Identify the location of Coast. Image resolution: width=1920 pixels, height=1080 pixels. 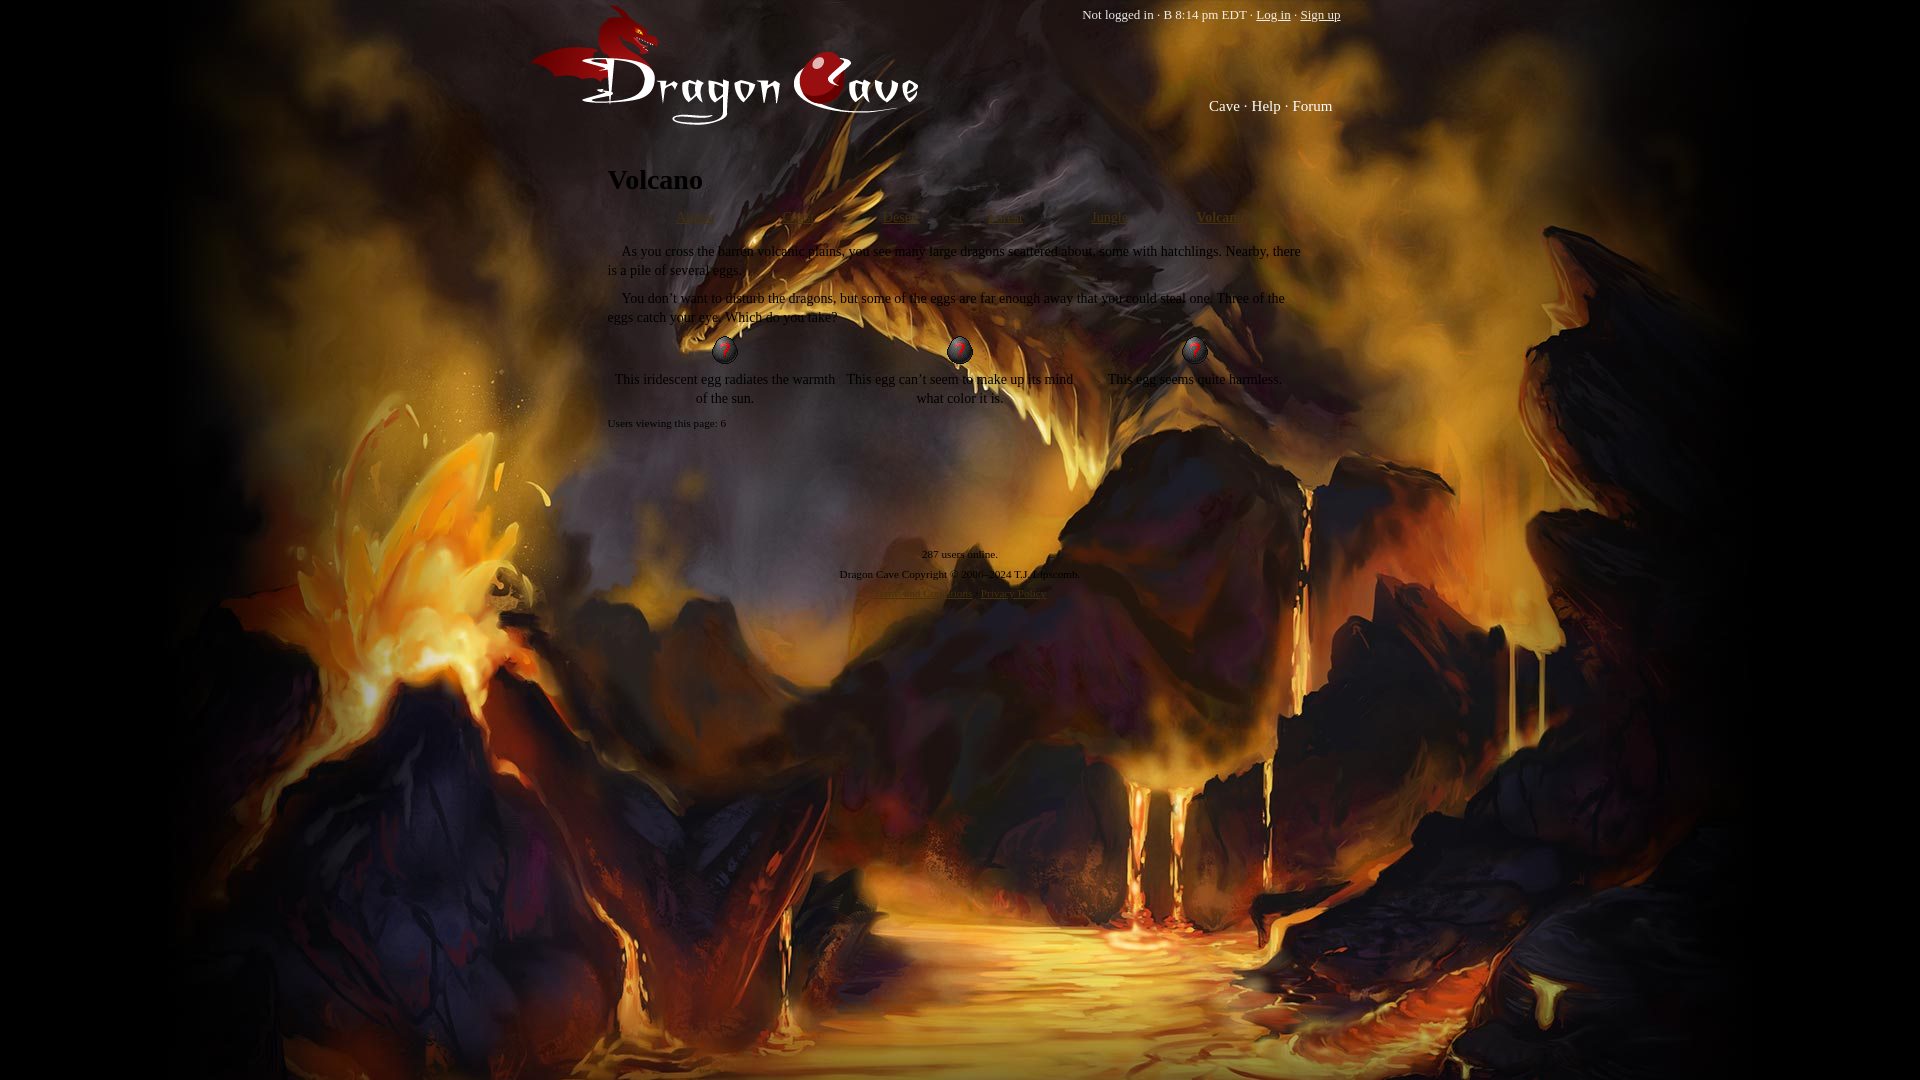
(798, 216).